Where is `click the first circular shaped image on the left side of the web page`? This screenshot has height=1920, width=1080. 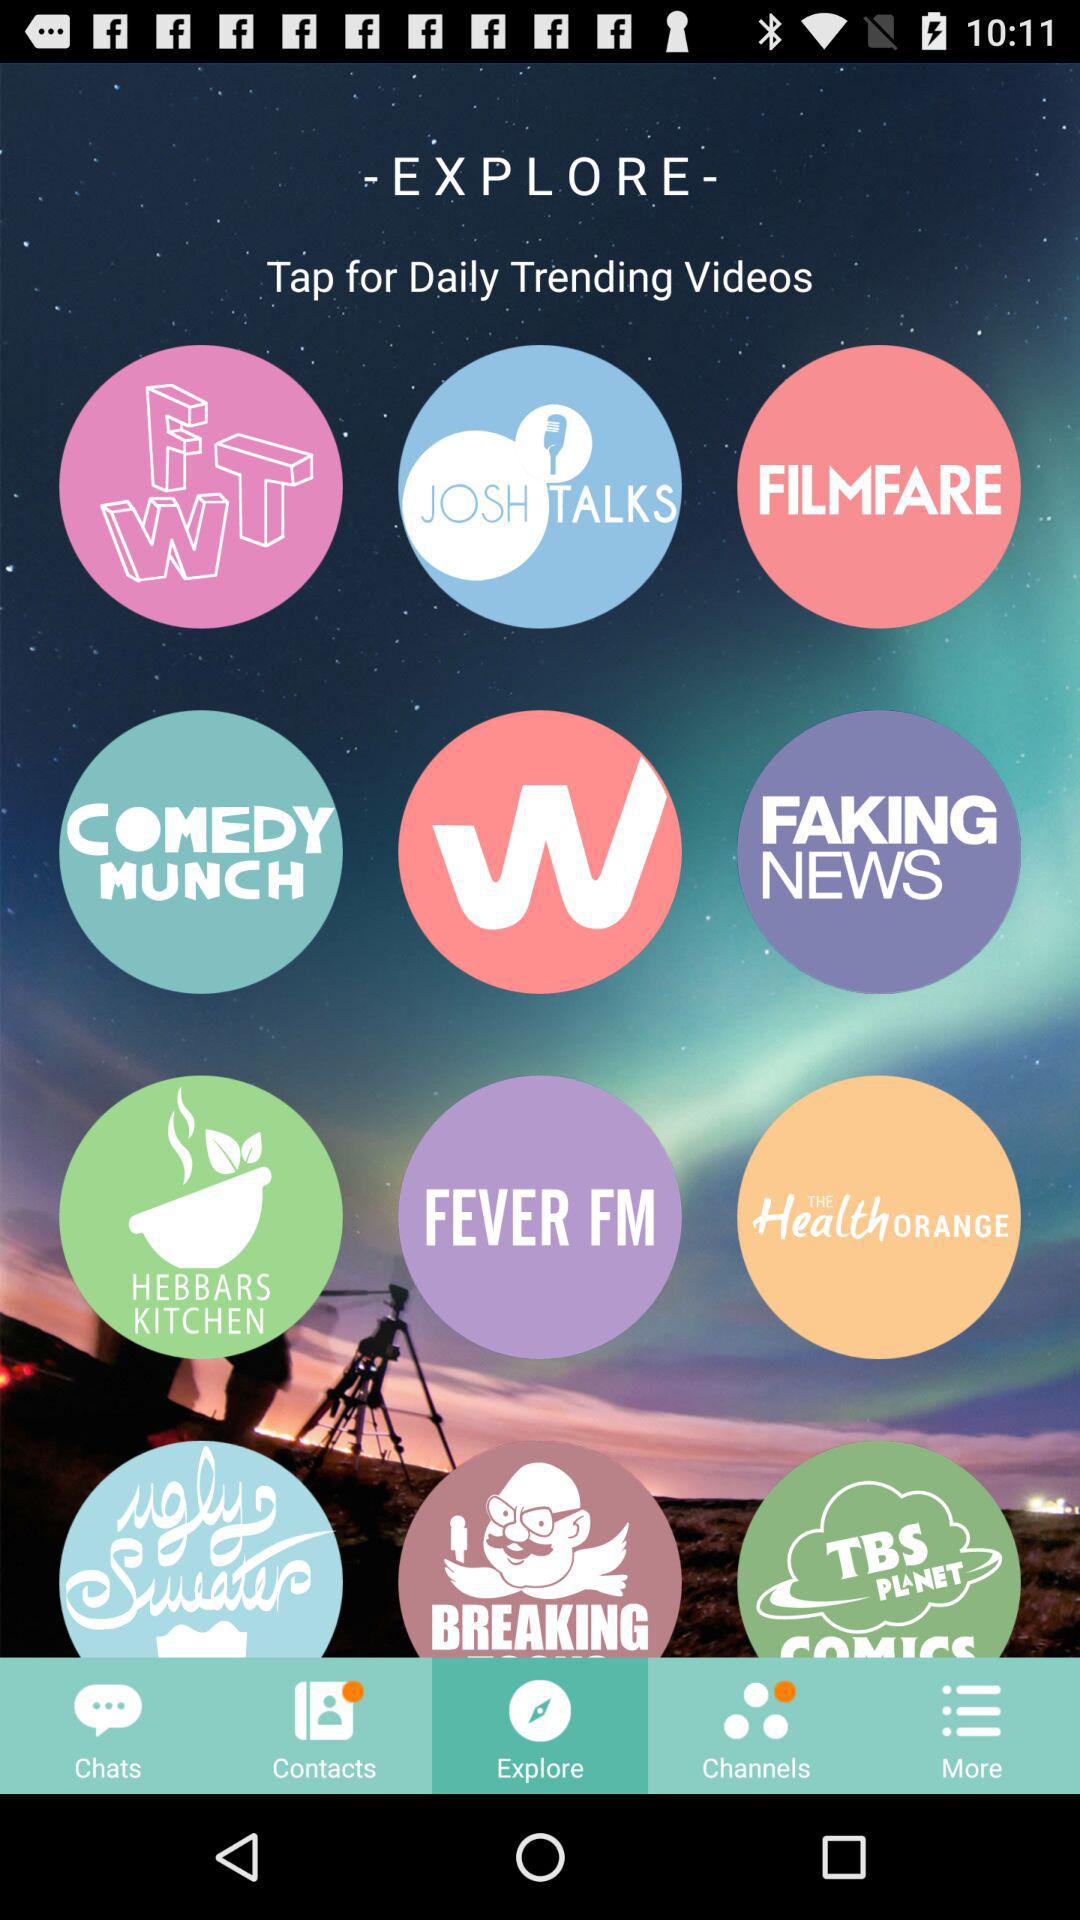
click the first circular shaped image on the left side of the web page is located at coordinates (201, 487).